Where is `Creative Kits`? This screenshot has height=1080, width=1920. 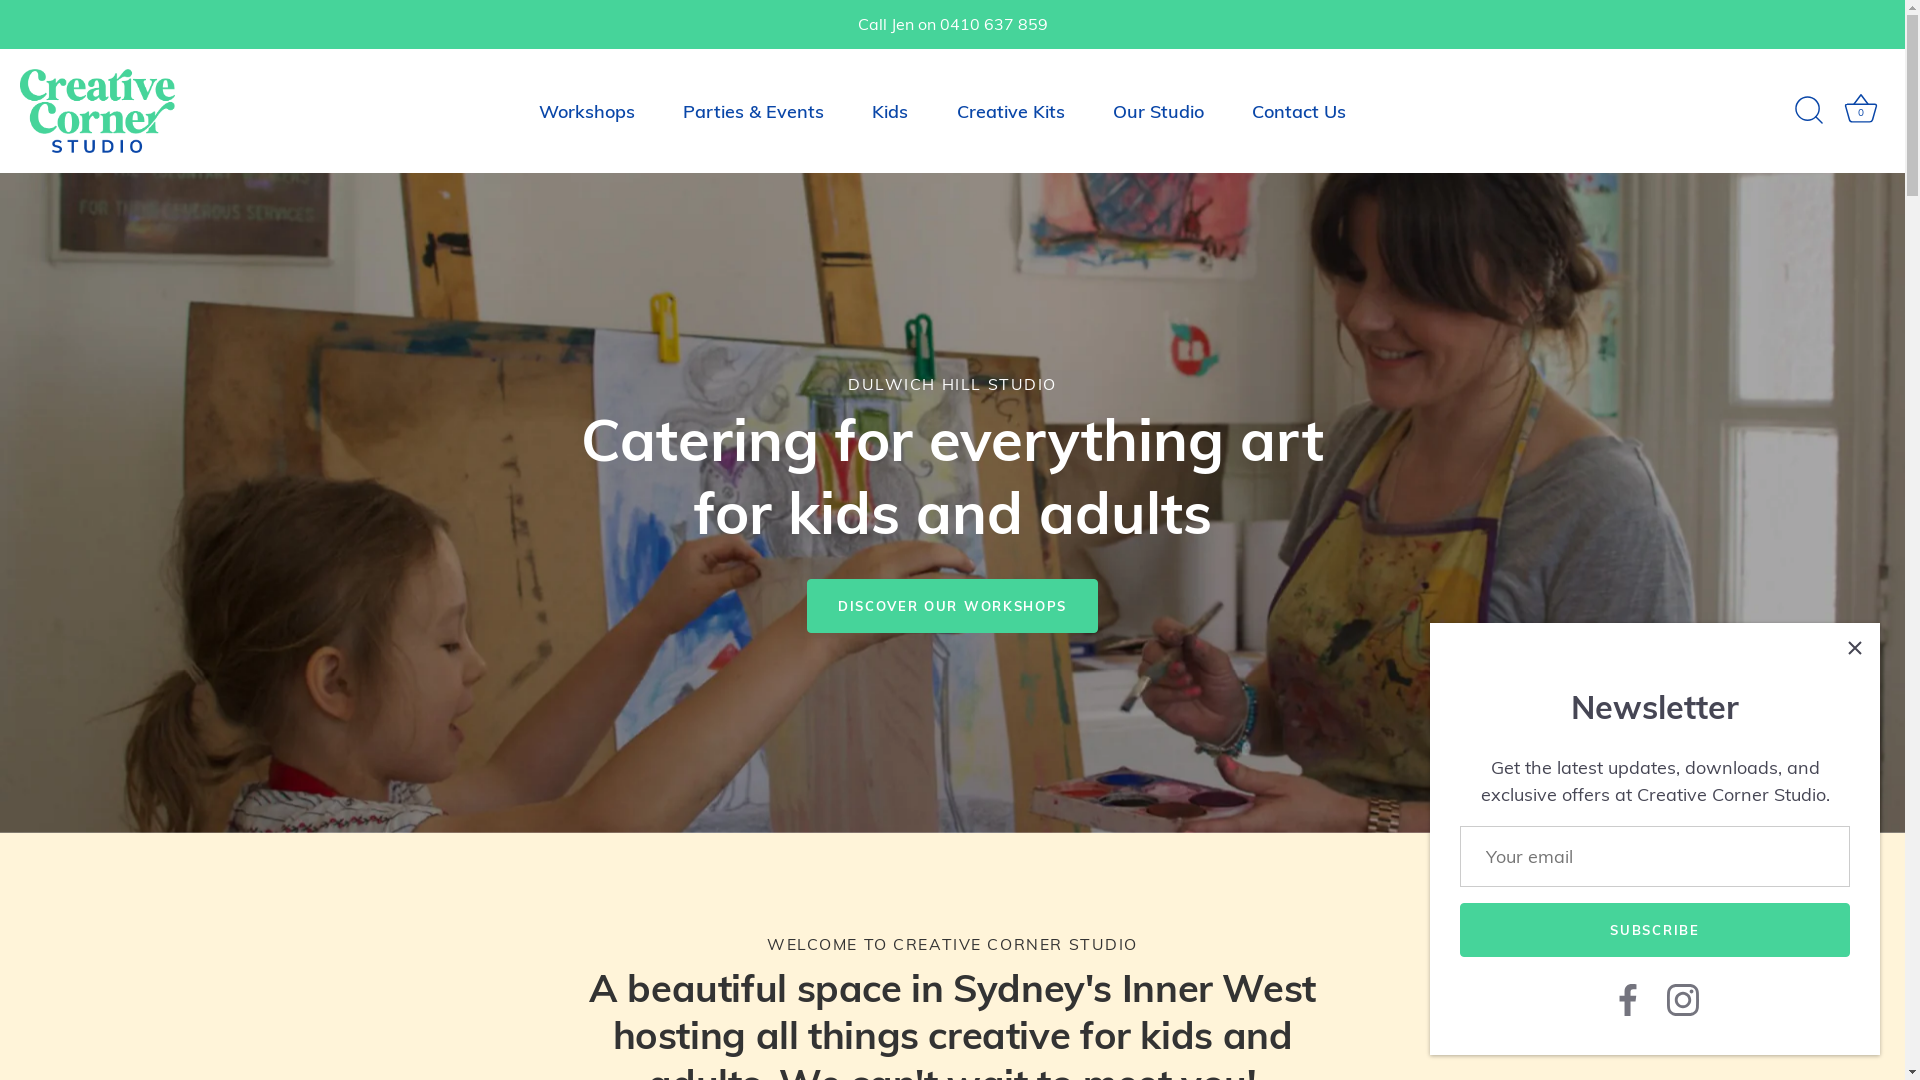 Creative Kits is located at coordinates (1010, 112).